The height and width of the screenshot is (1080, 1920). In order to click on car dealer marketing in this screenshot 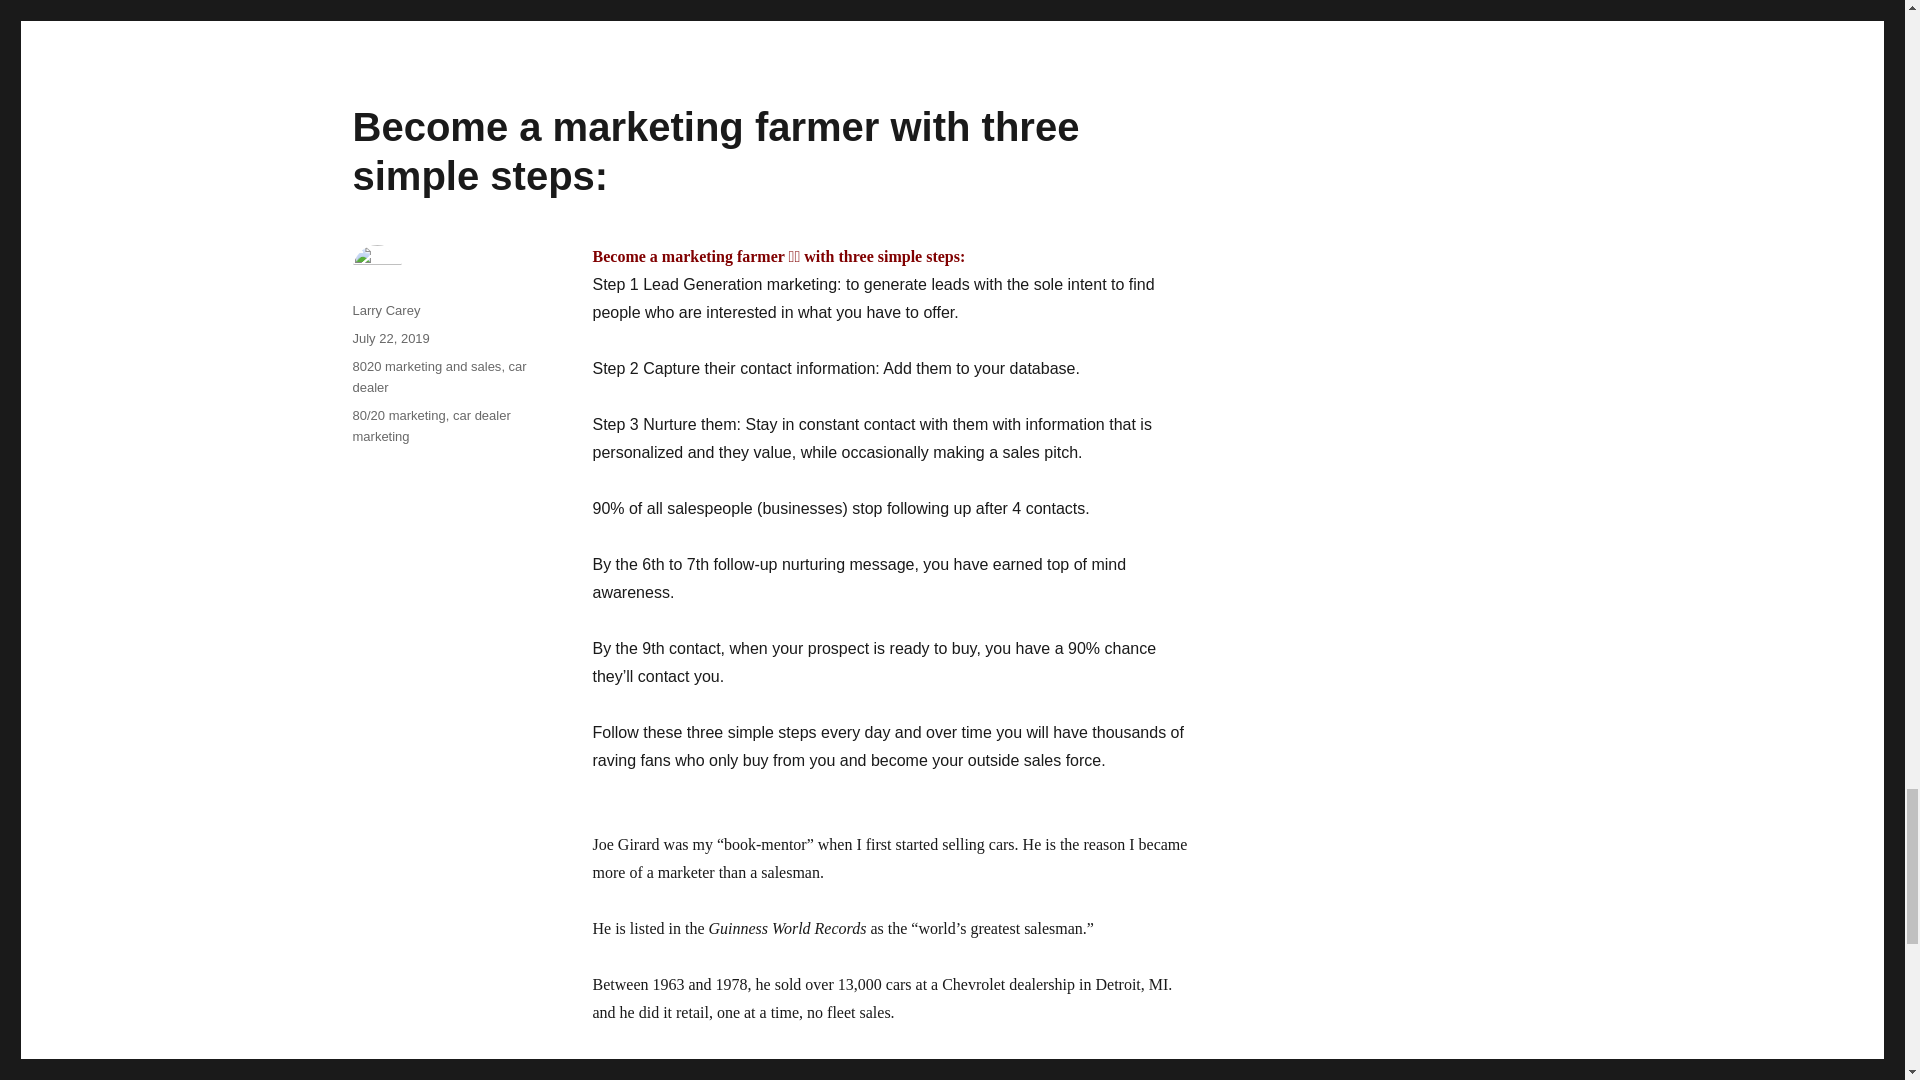, I will do `click(430, 426)`.